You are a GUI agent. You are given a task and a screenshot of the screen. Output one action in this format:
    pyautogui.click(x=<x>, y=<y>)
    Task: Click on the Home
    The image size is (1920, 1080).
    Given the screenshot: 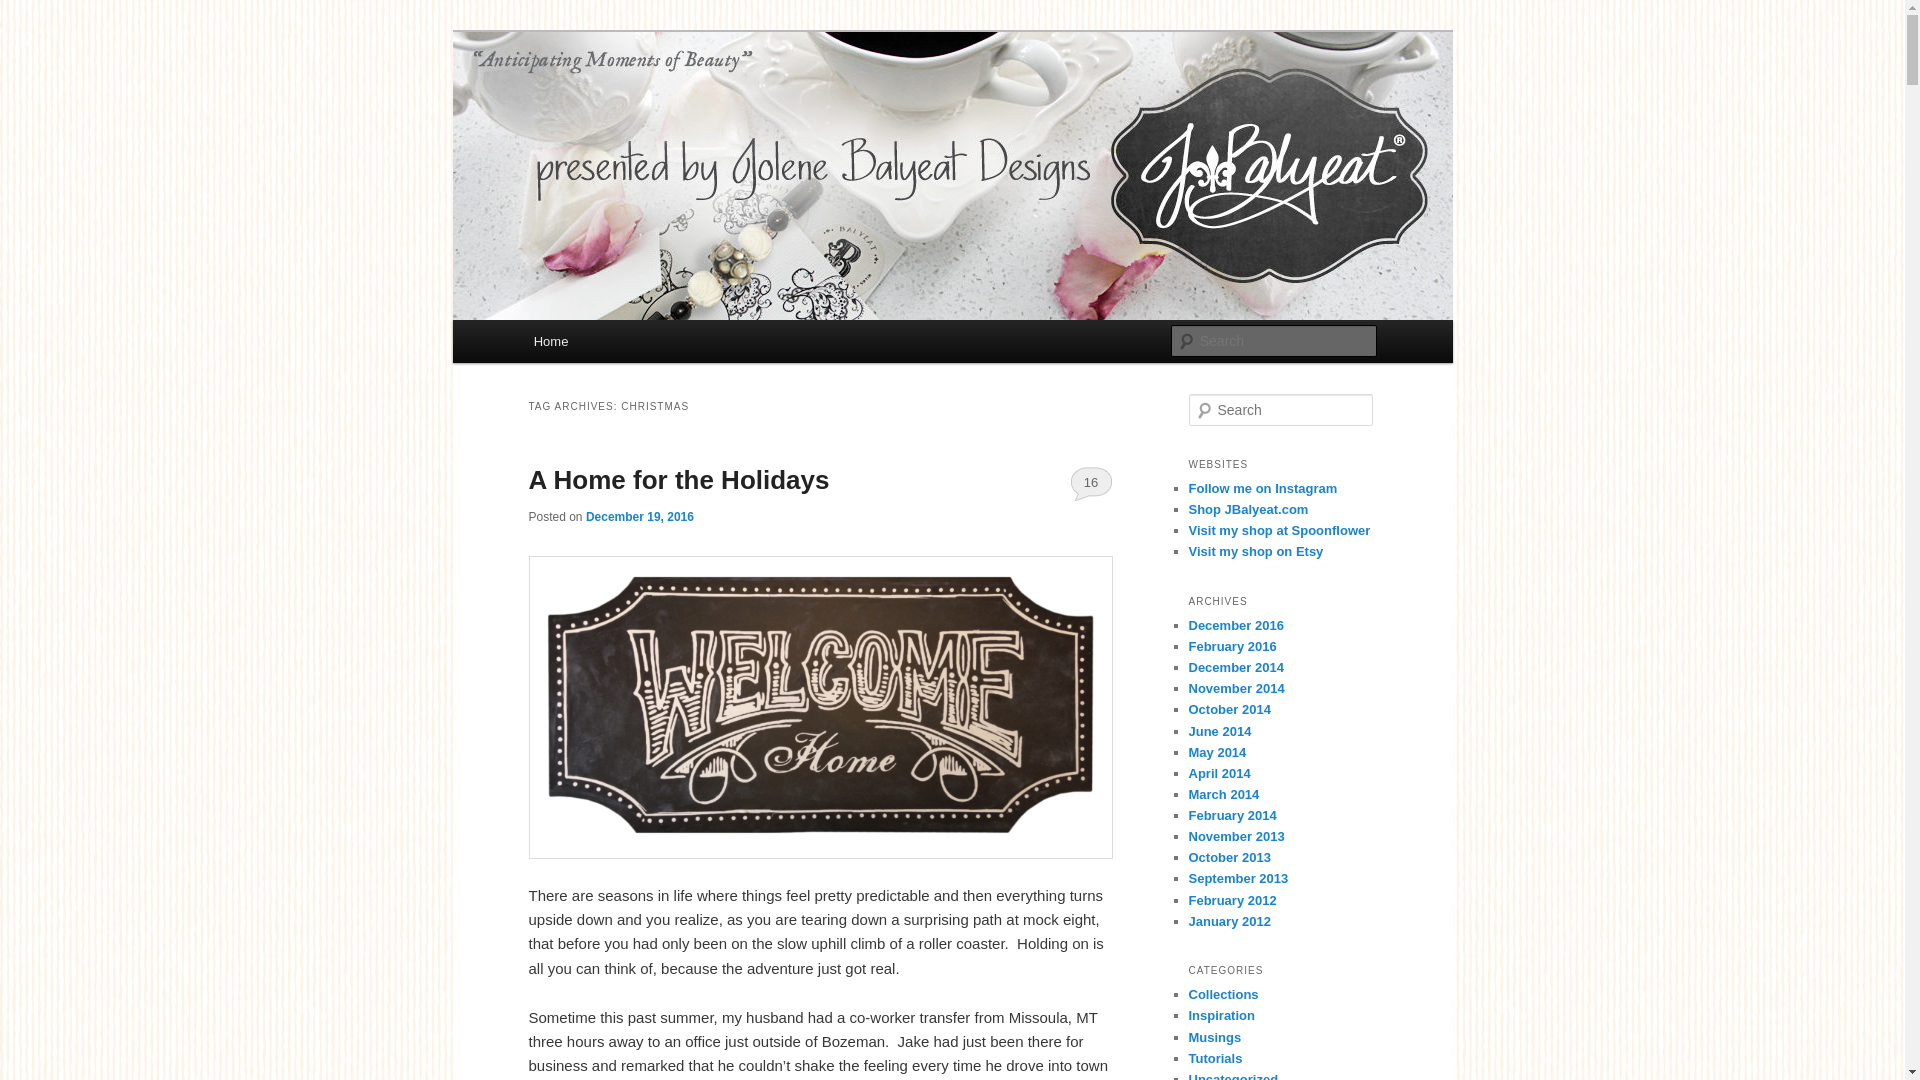 What is the action you would take?
    pyautogui.click(x=550, y=340)
    